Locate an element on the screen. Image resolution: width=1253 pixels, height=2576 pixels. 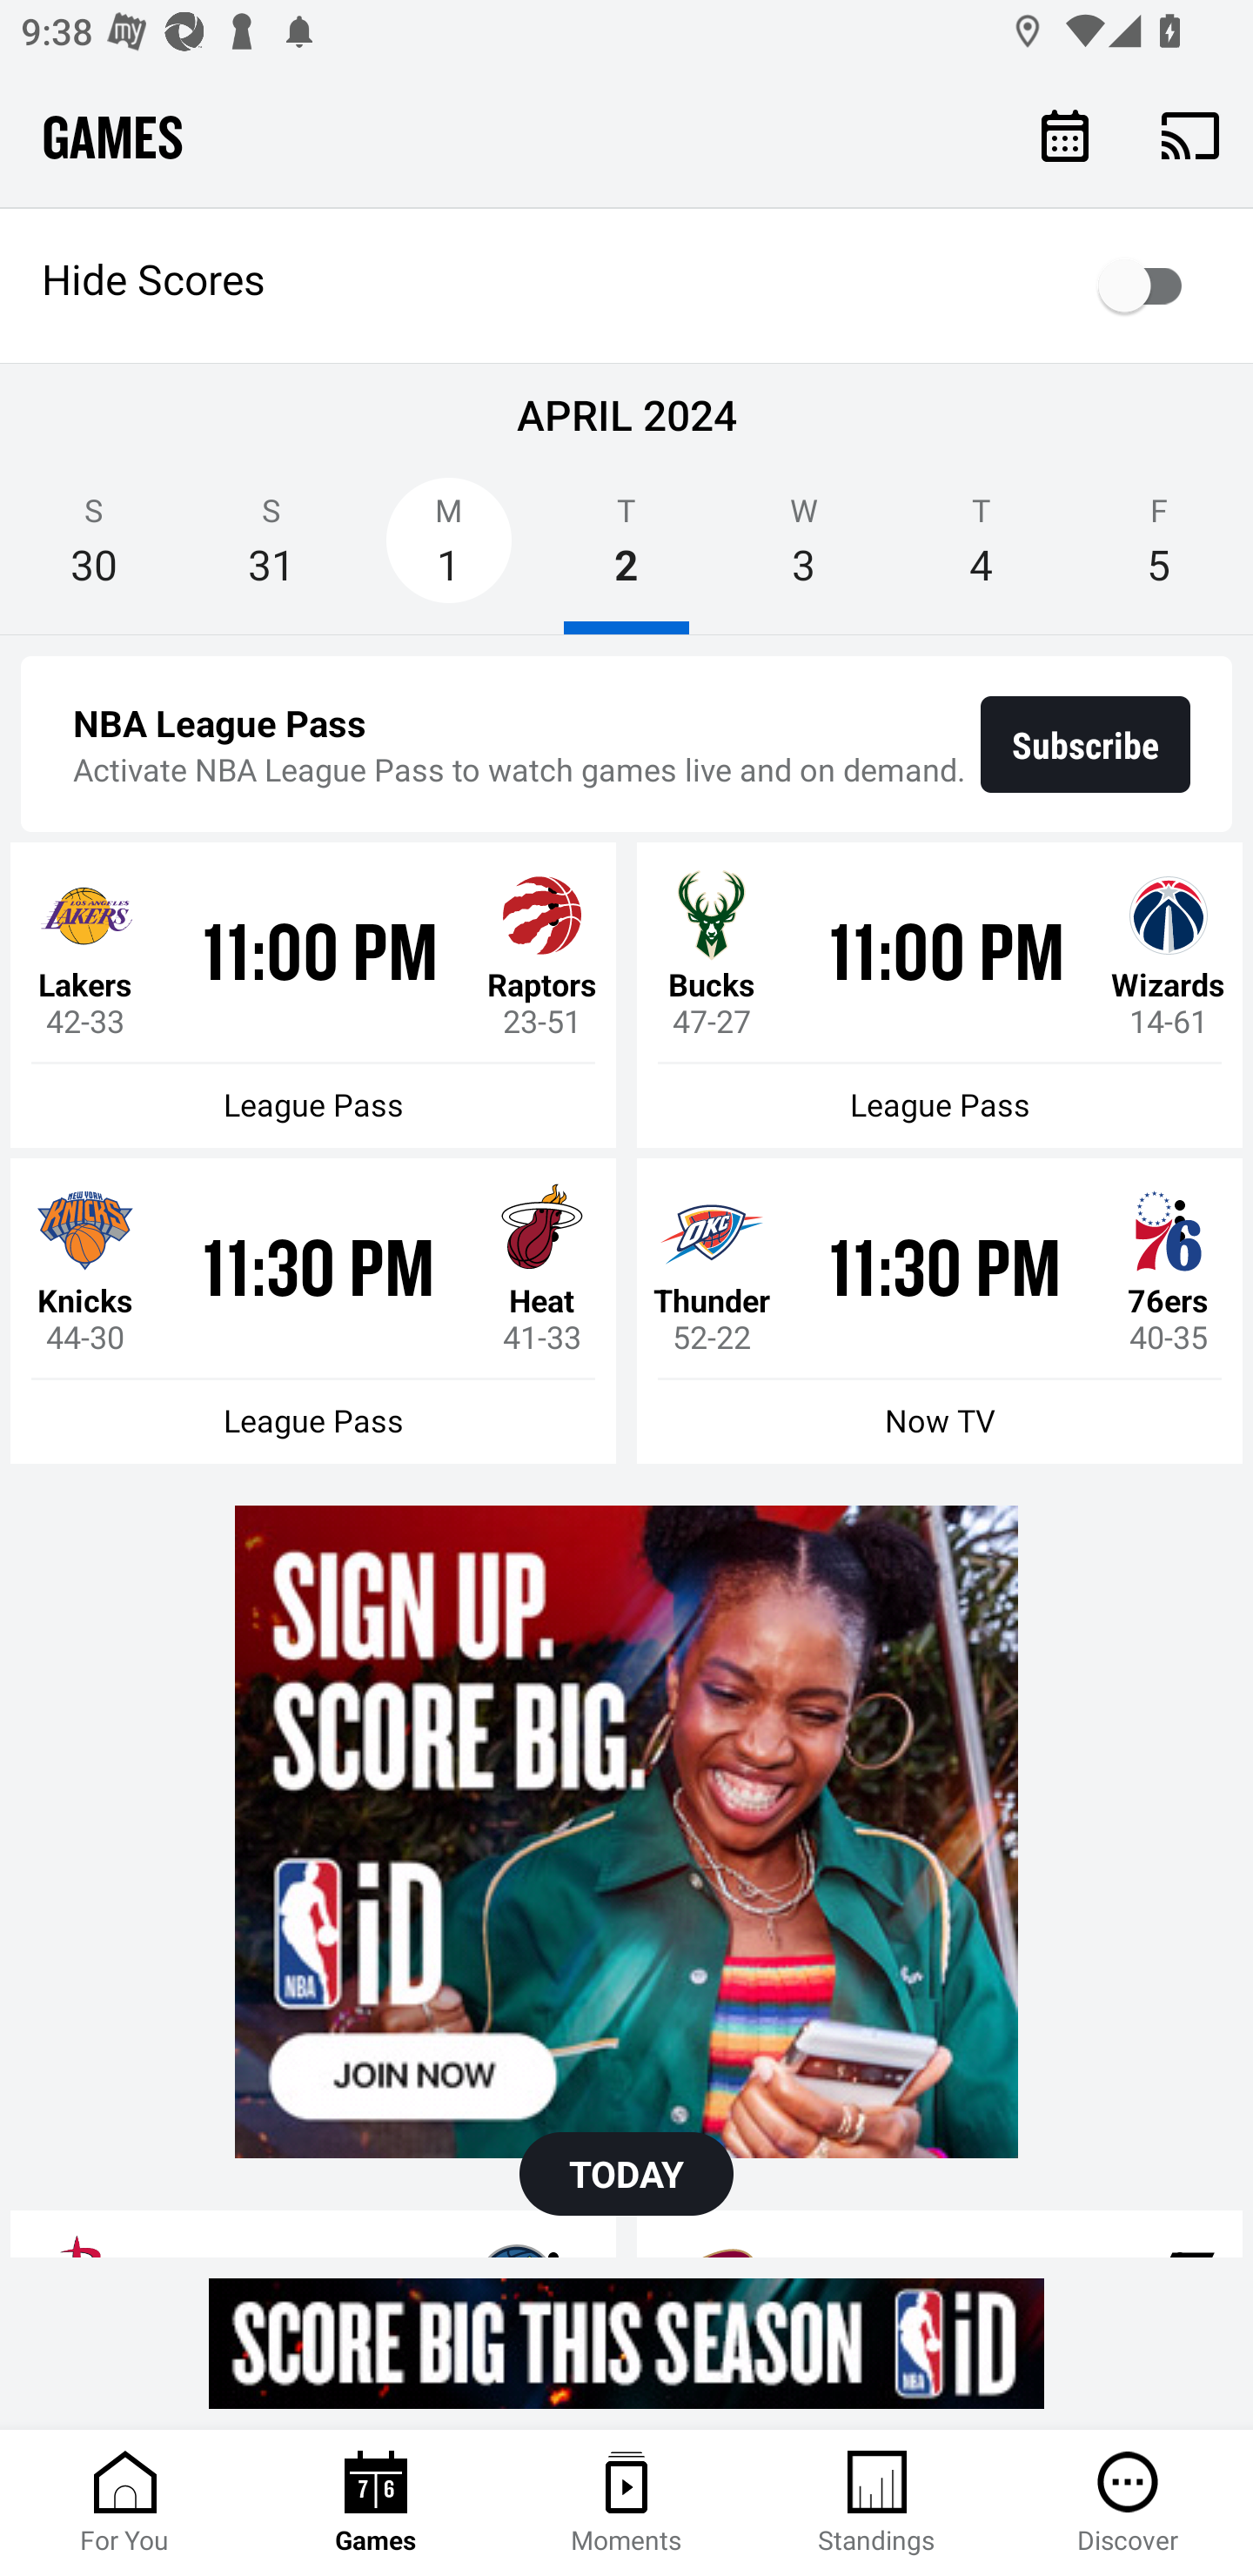
Calendar is located at coordinates (1065, 134).